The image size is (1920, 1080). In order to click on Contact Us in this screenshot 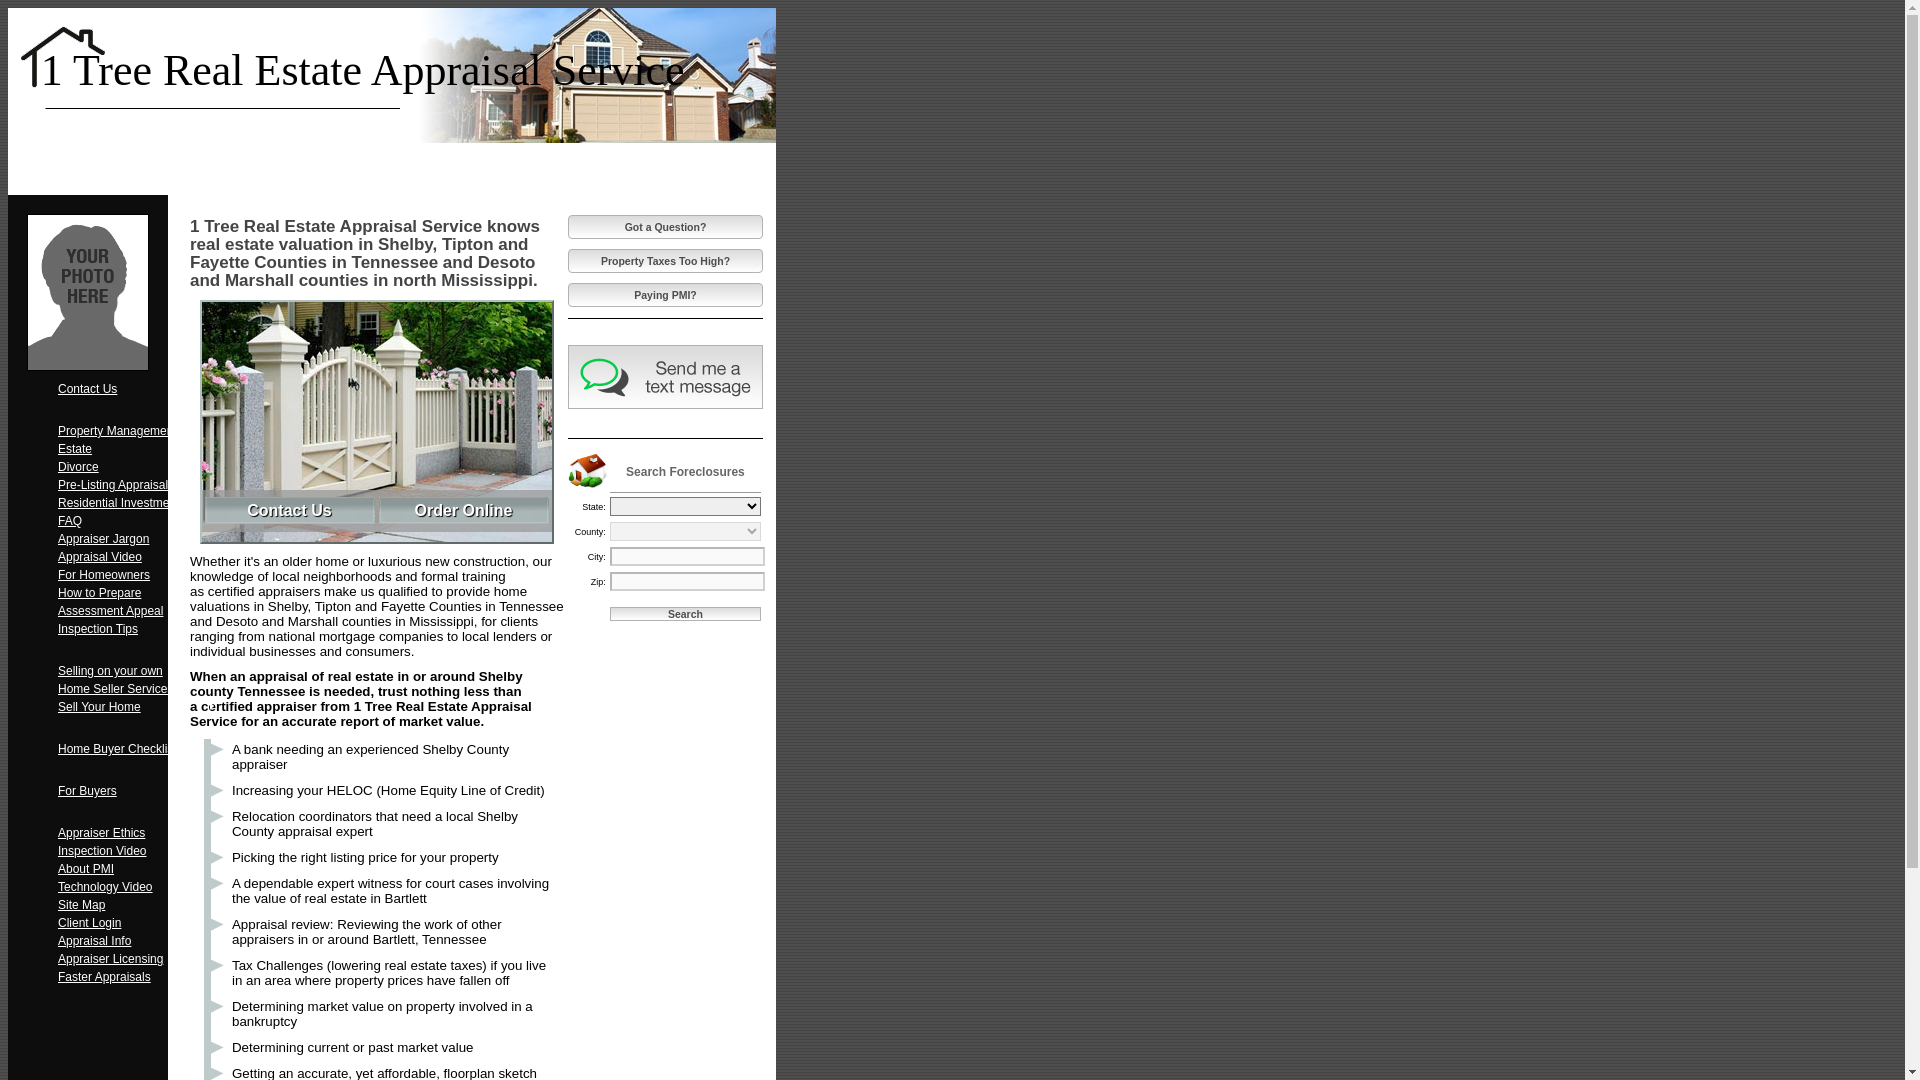, I will do `click(138, 389)`.